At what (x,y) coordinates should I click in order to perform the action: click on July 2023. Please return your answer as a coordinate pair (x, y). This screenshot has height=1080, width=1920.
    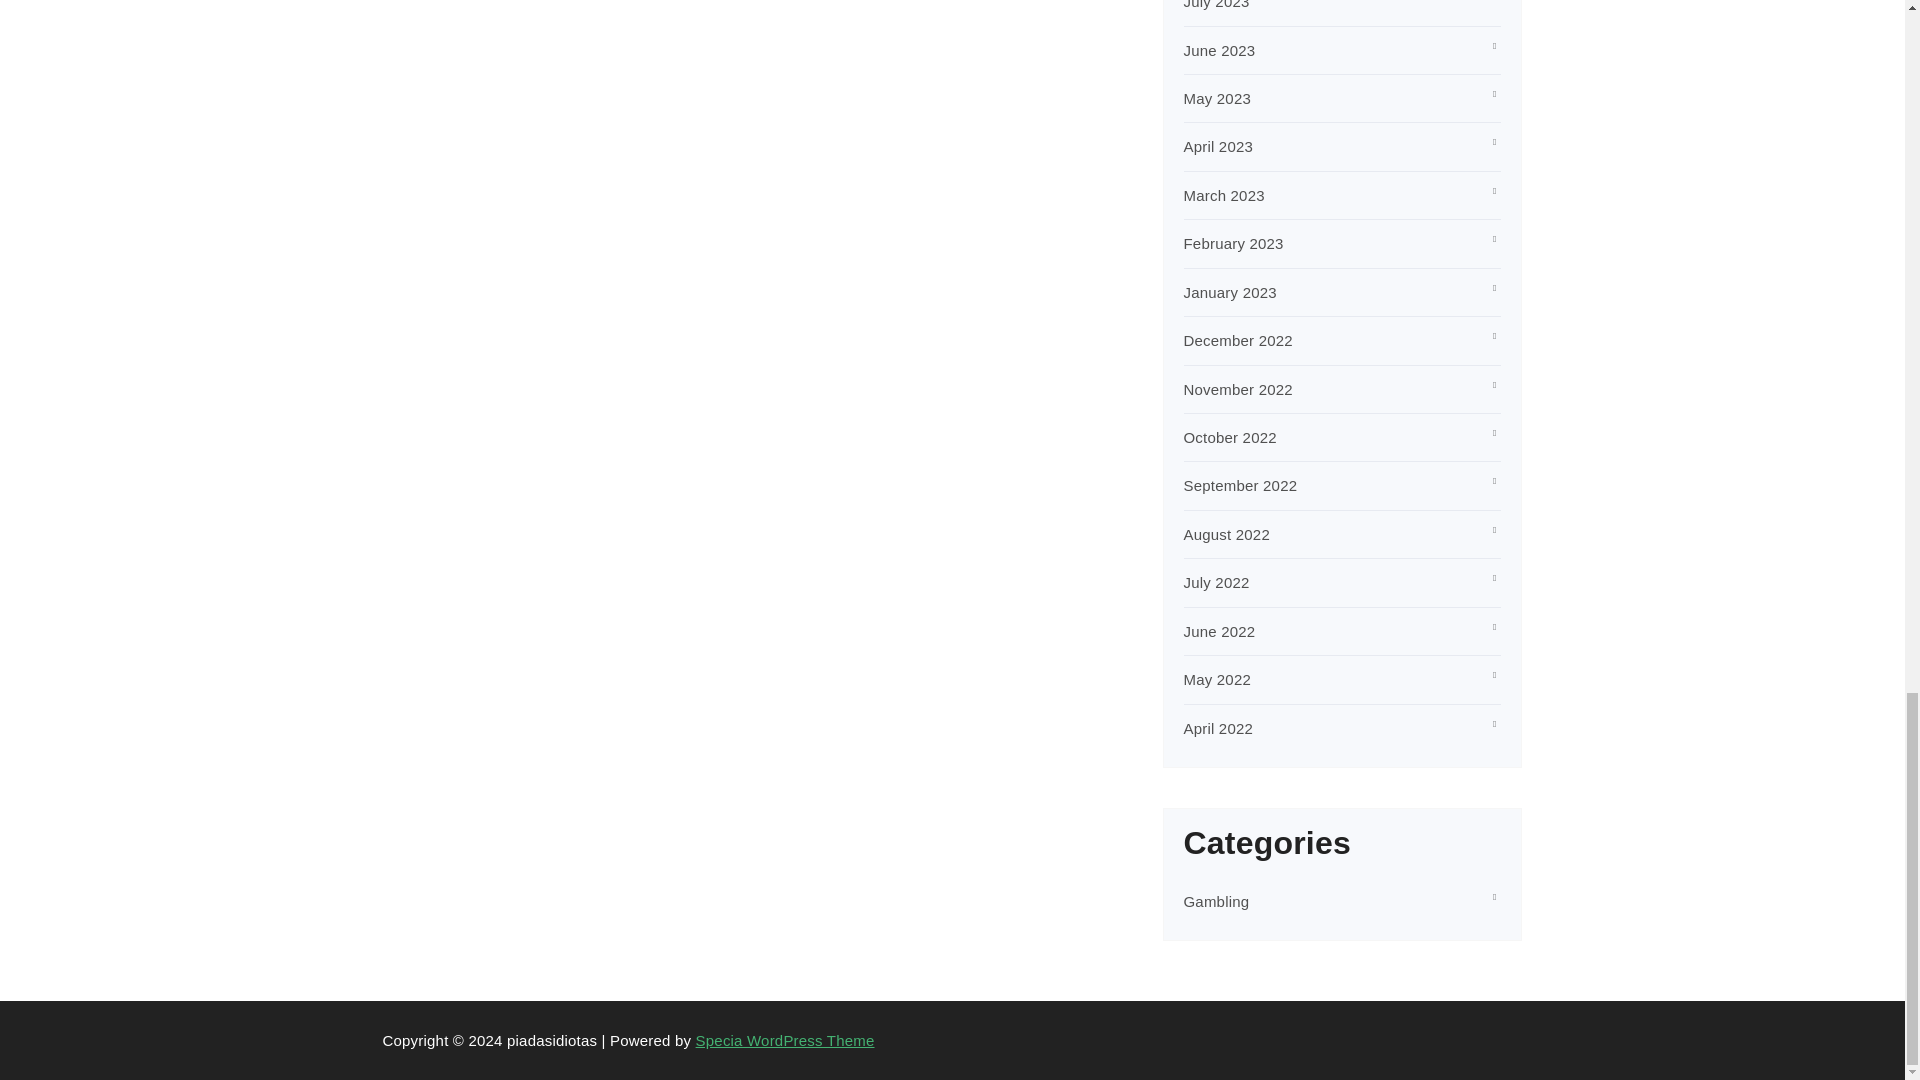
    Looking at the image, I should click on (1216, 4).